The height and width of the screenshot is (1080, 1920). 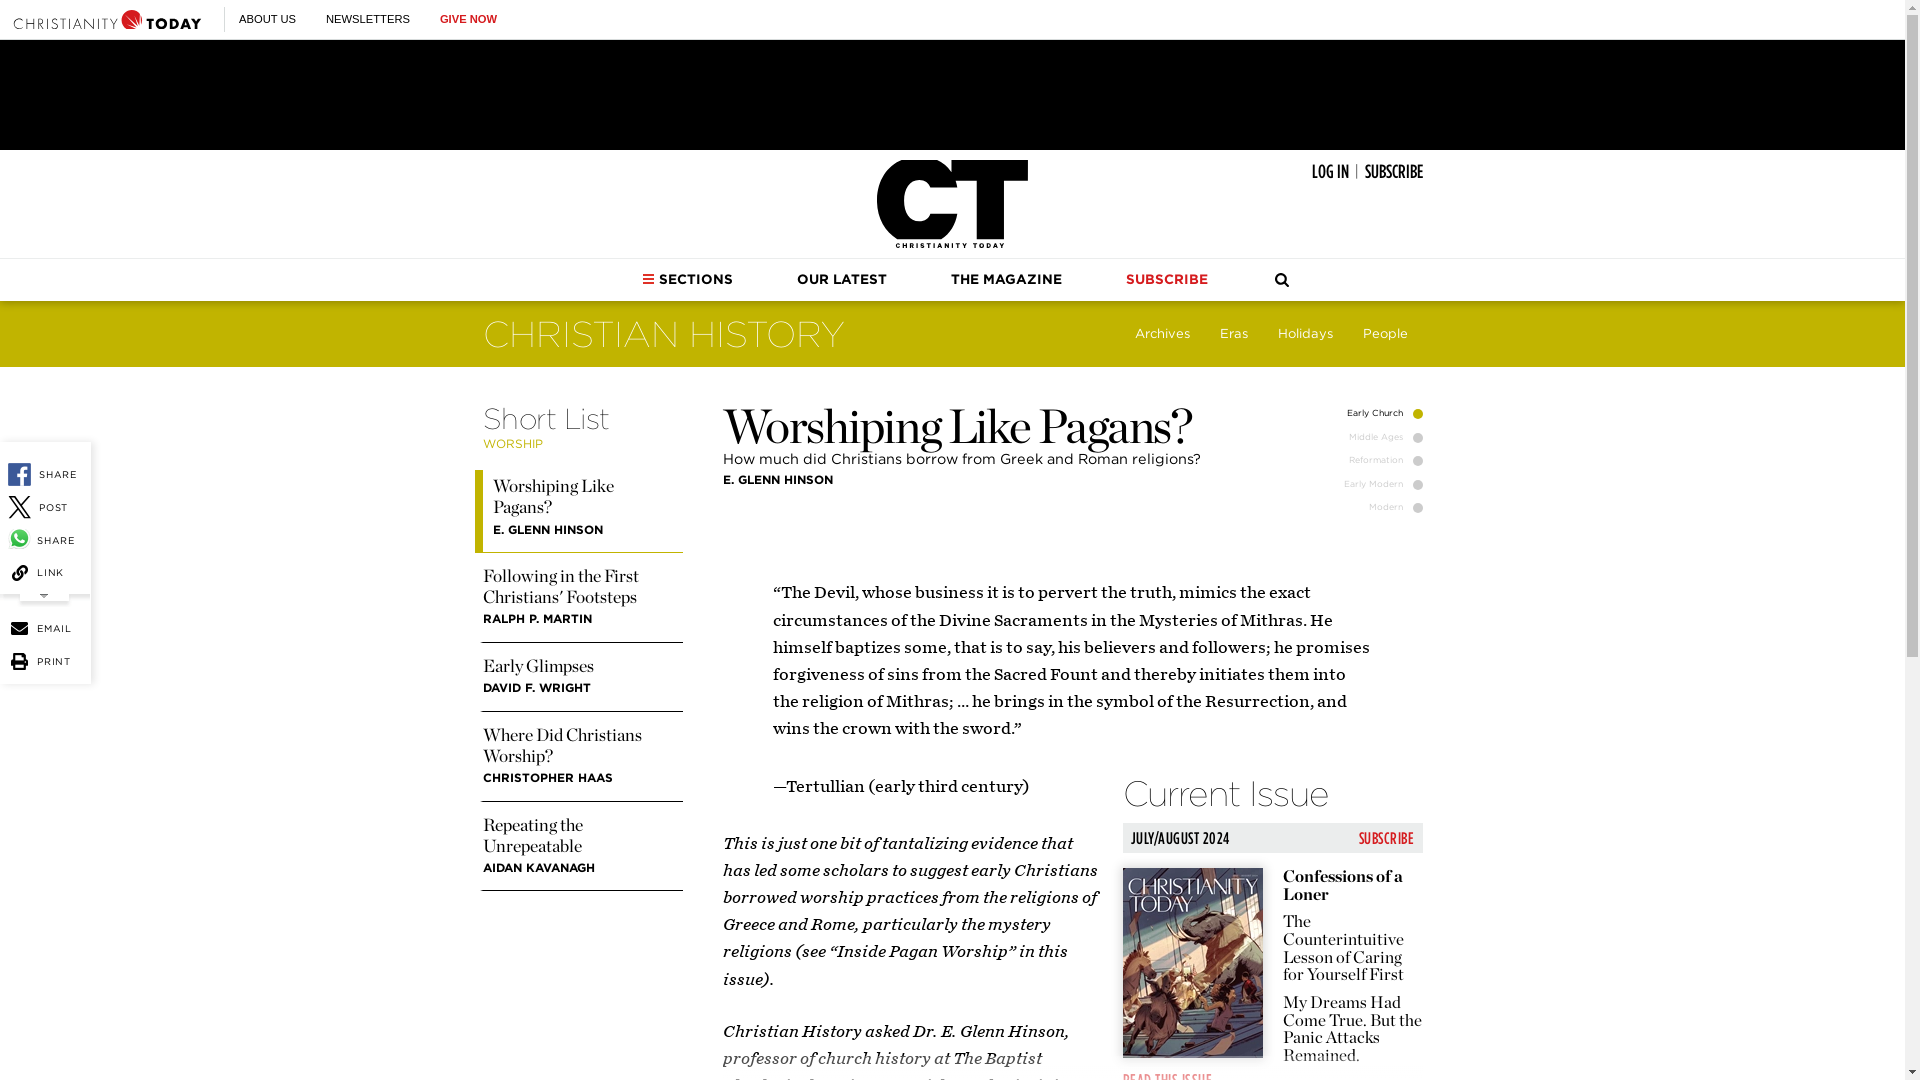 I want to click on SECTIONS, so click(x=687, y=280).